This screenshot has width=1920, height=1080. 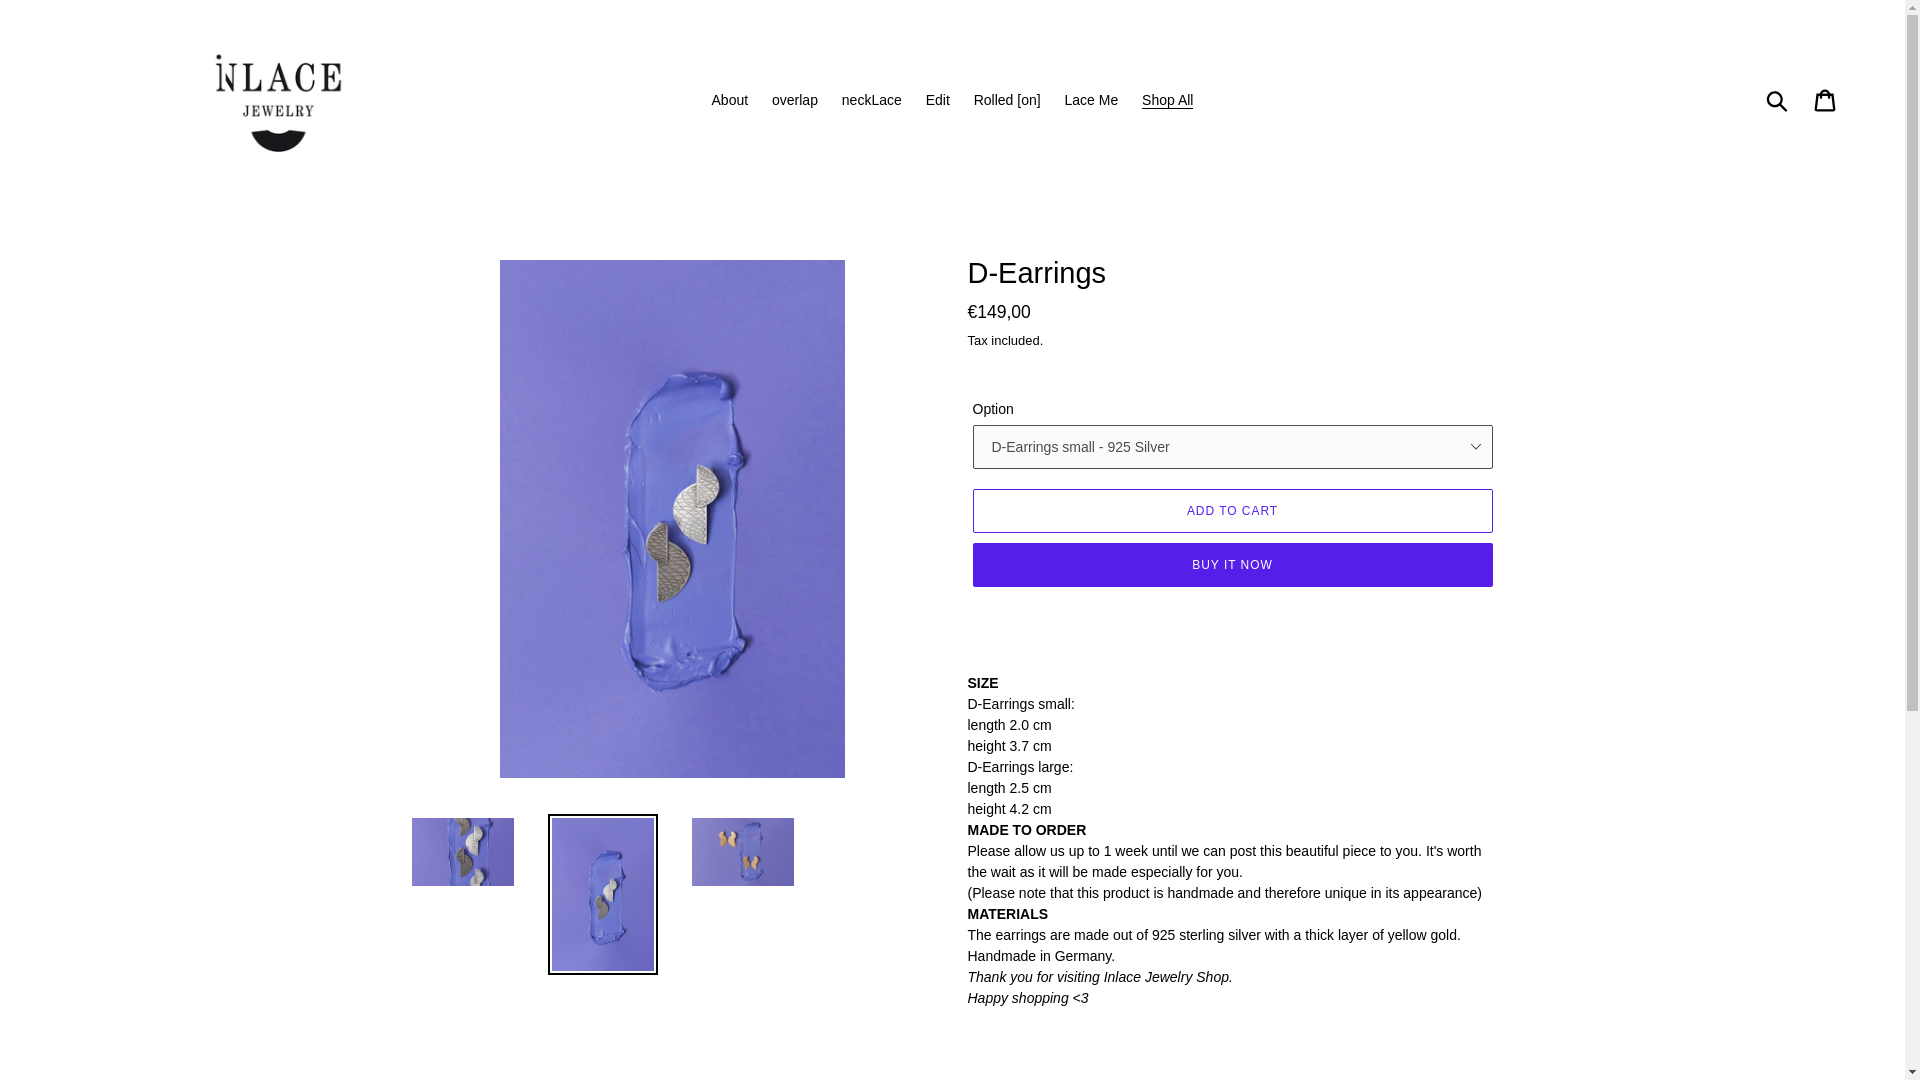 I want to click on overlap, so click(x=794, y=100).